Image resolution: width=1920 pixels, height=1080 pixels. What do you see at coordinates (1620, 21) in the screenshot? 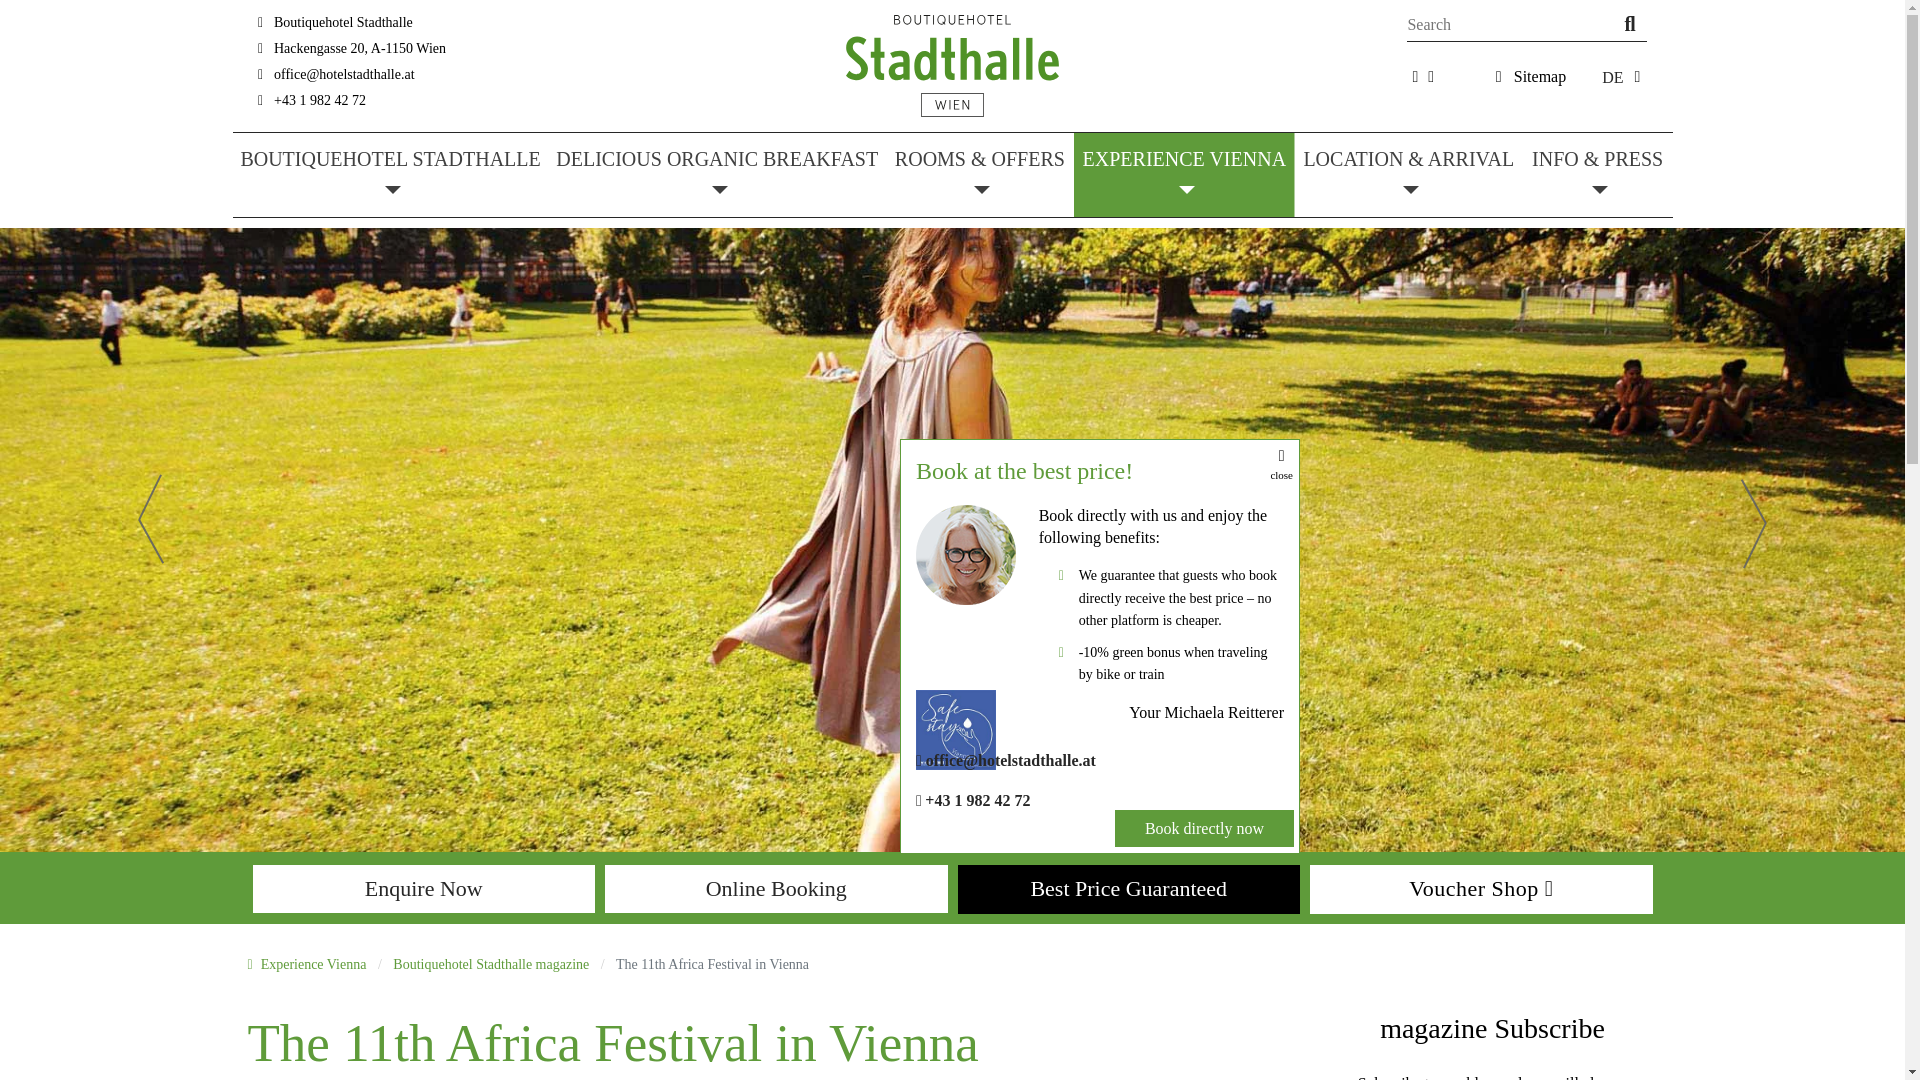
I see `Search` at bounding box center [1620, 21].